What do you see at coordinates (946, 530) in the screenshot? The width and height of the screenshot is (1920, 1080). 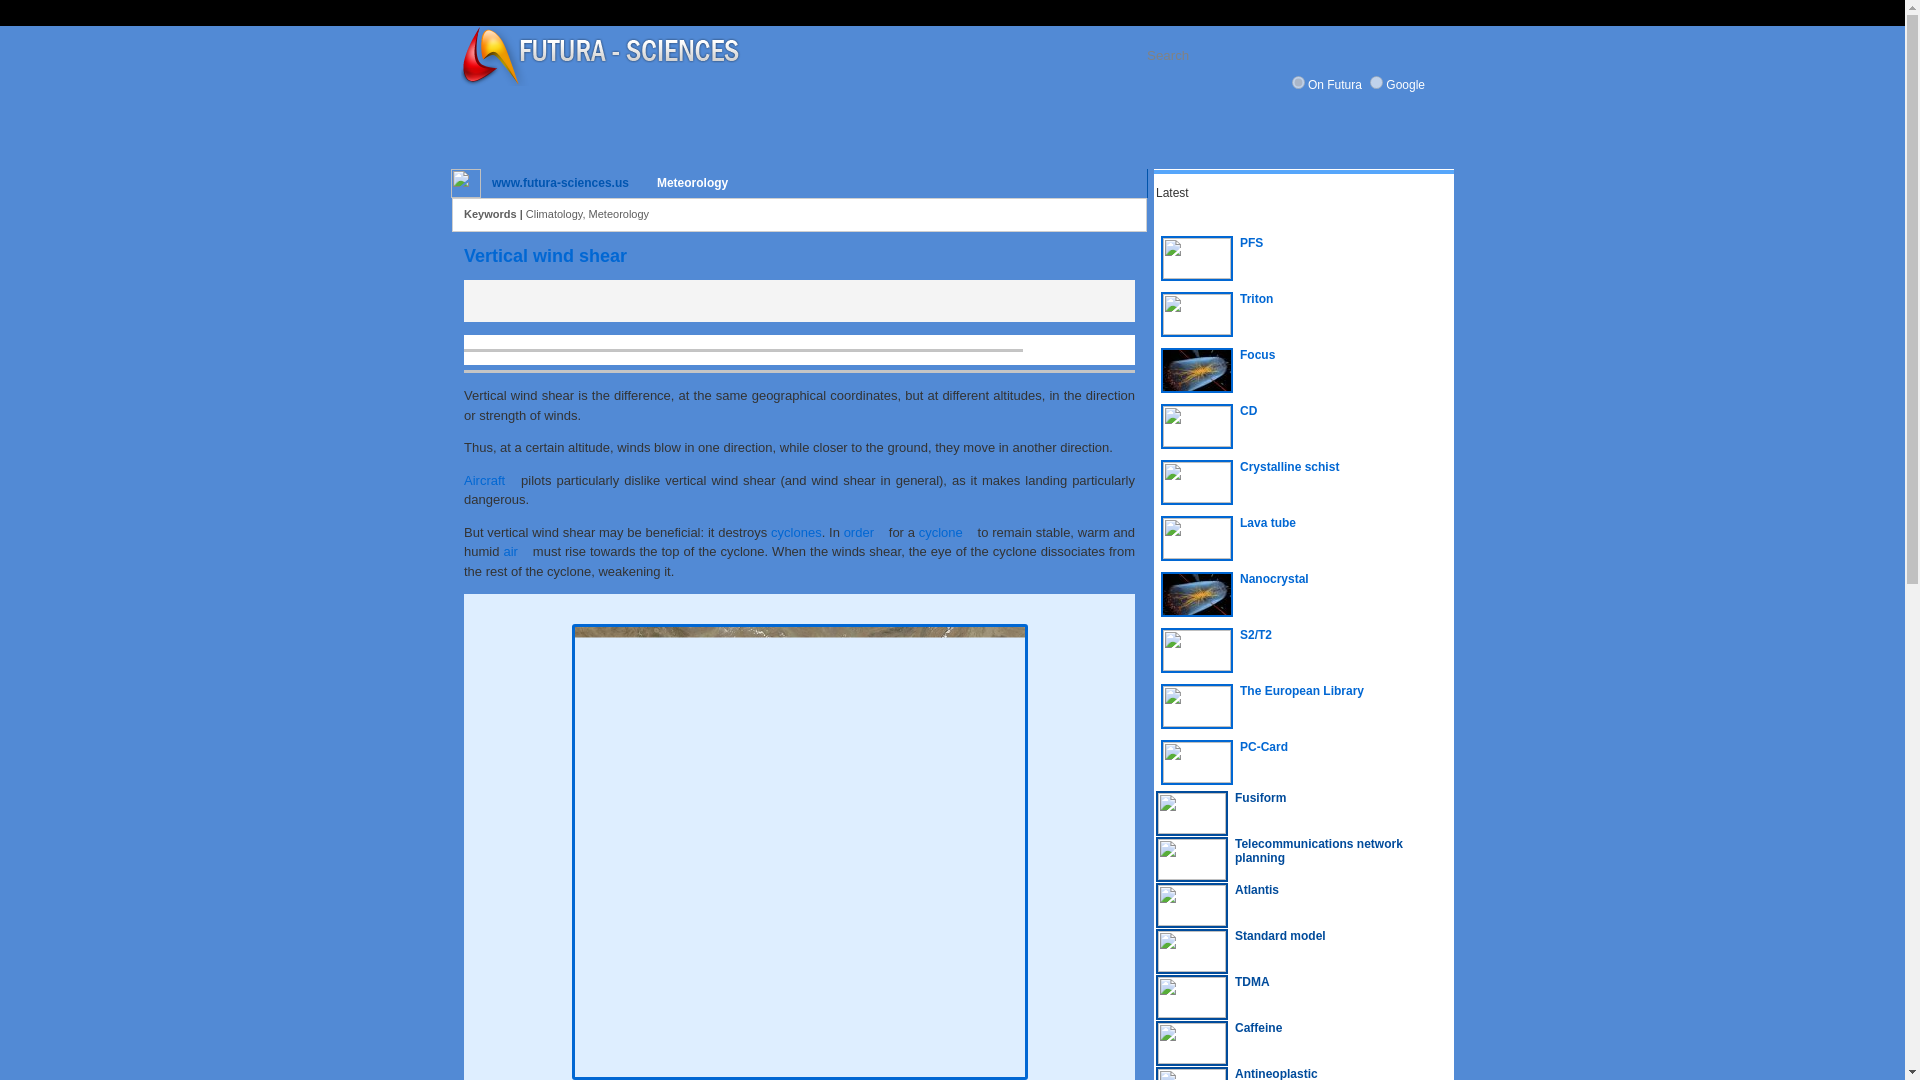 I see `cyclone` at bounding box center [946, 530].